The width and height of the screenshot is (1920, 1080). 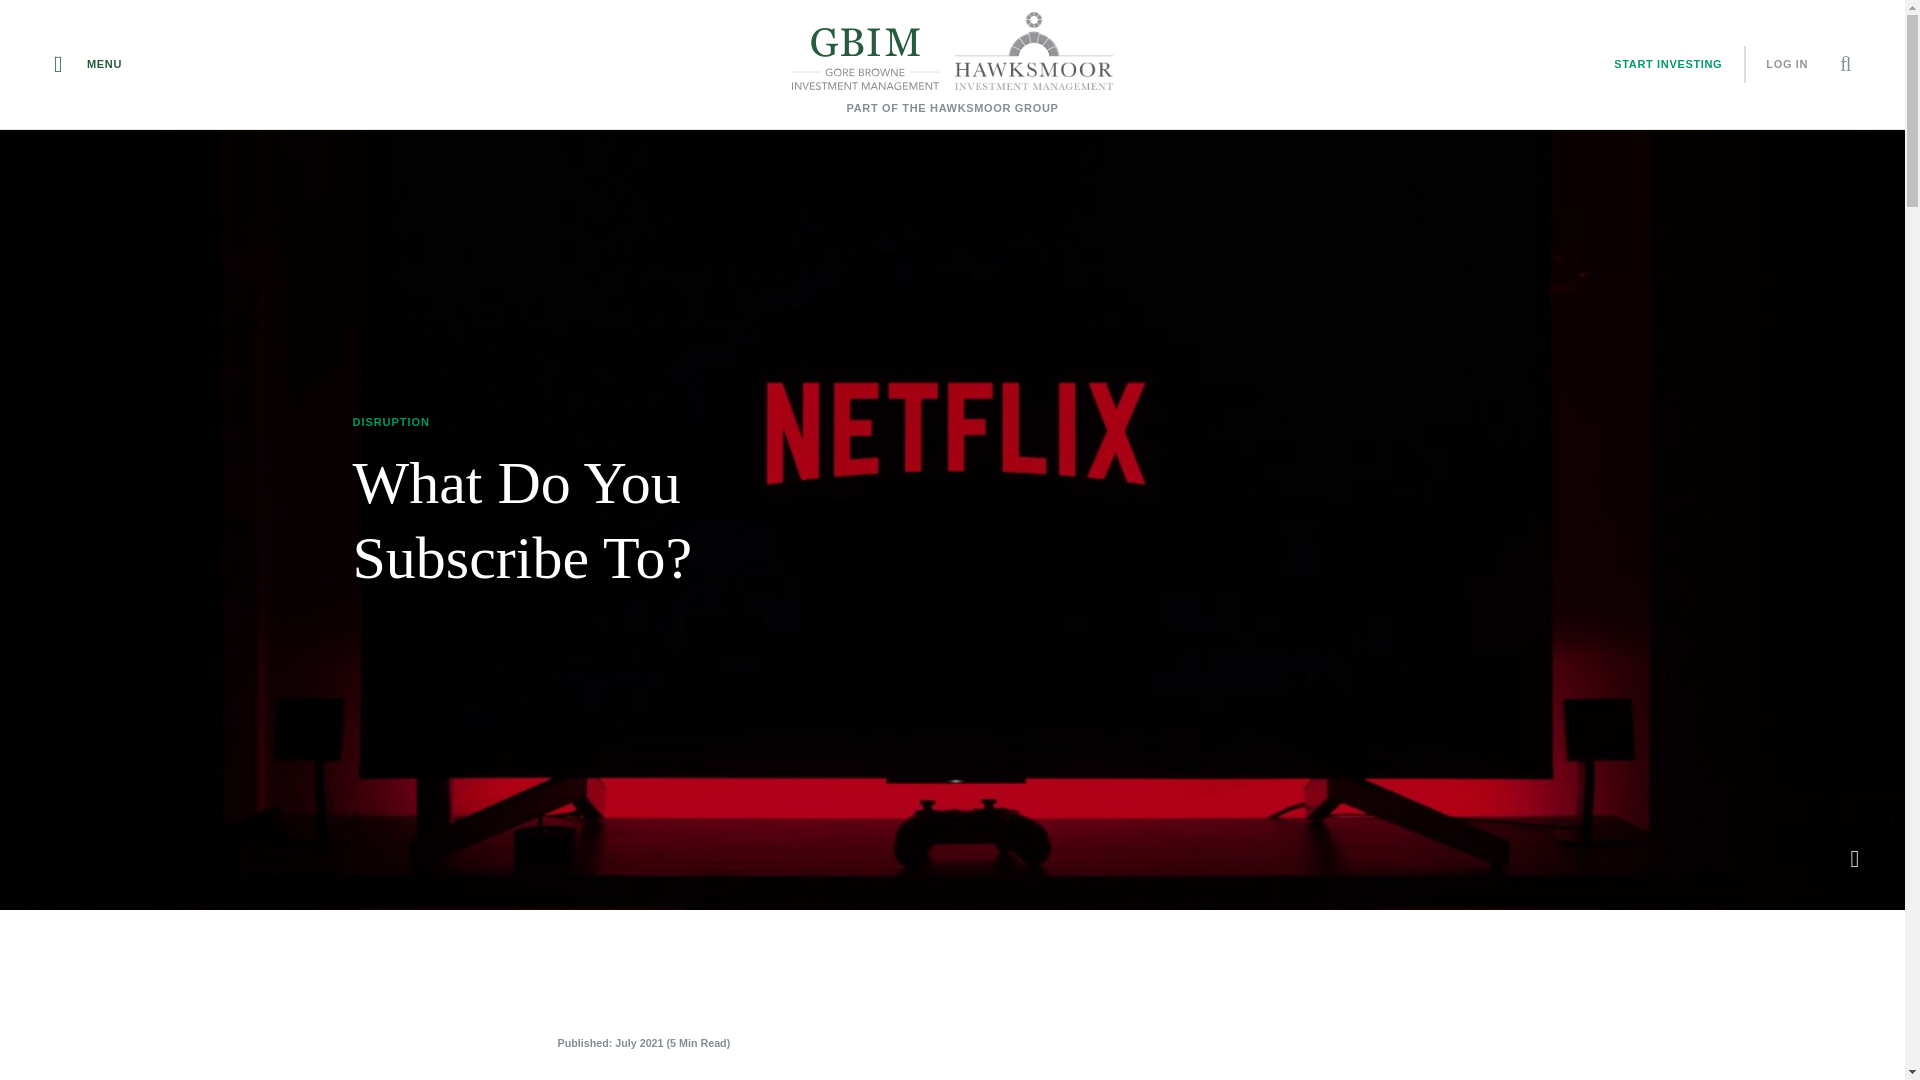 What do you see at coordinates (1791, 64) in the screenshot?
I see `LOG IN` at bounding box center [1791, 64].